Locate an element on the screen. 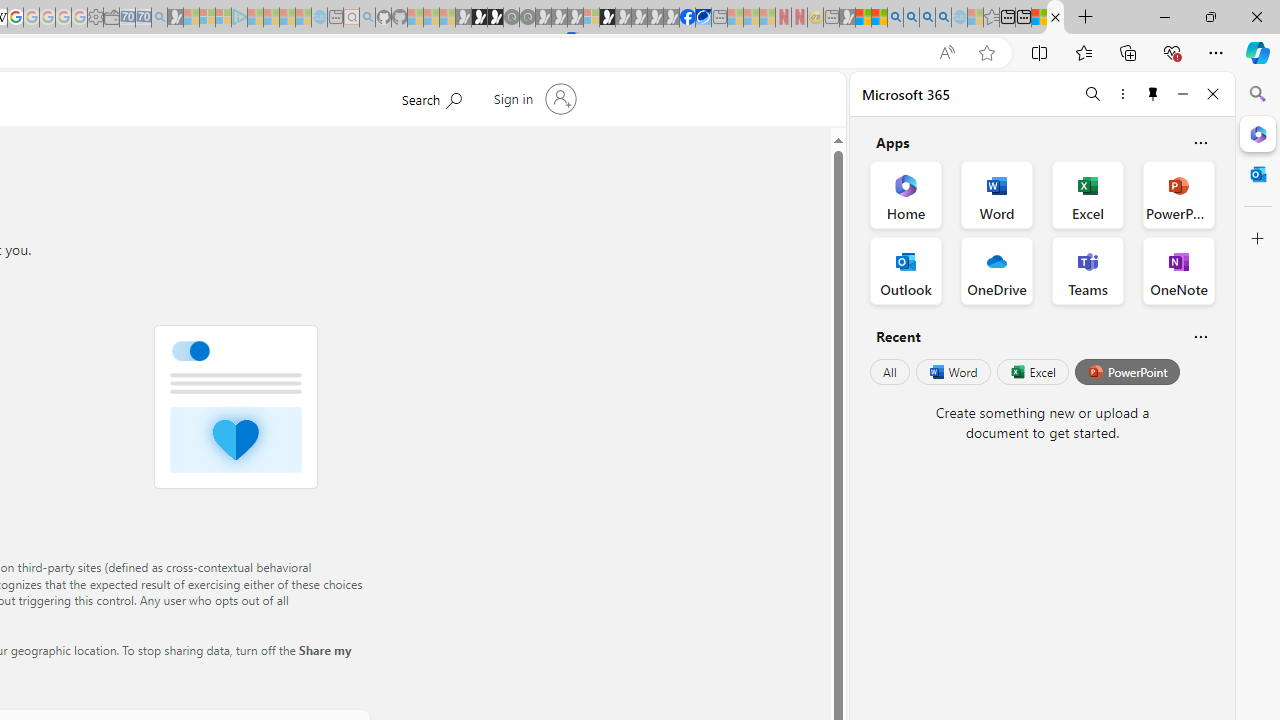 The width and height of the screenshot is (1280, 720). PowerPoint is located at coordinates (1127, 372).